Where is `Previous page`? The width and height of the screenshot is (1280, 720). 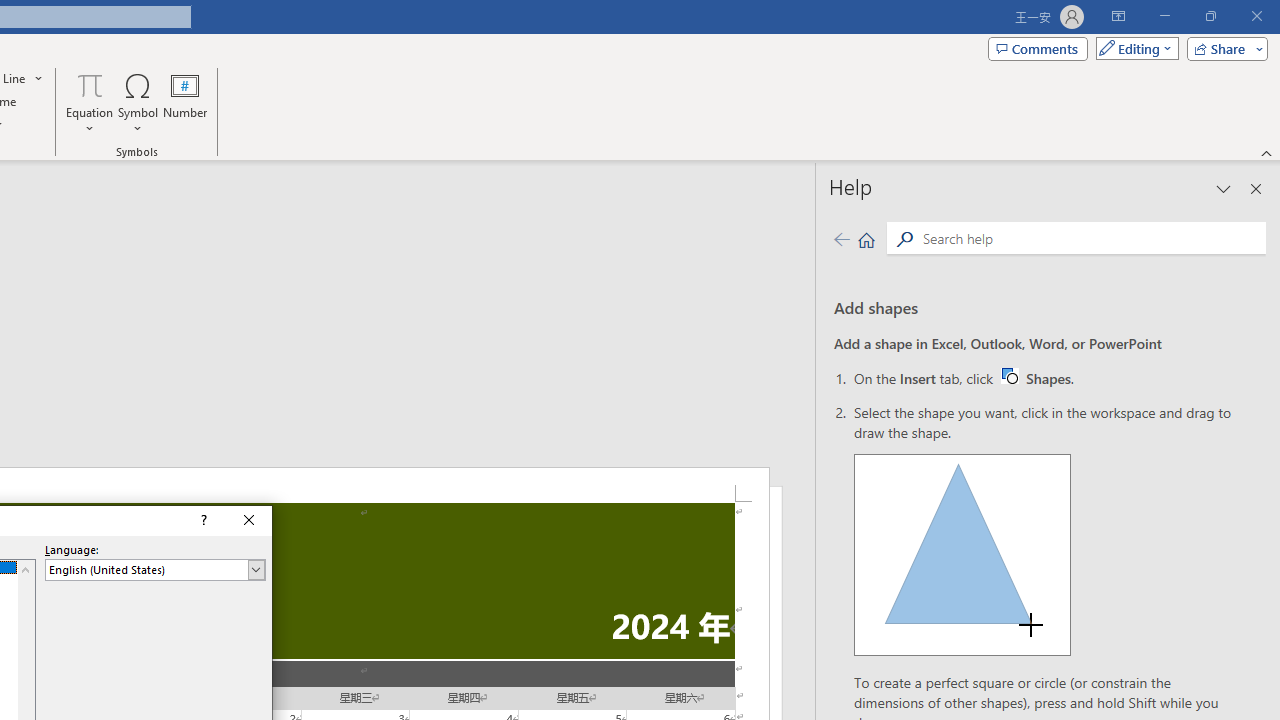
Previous page is located at coordinates (841, 238).